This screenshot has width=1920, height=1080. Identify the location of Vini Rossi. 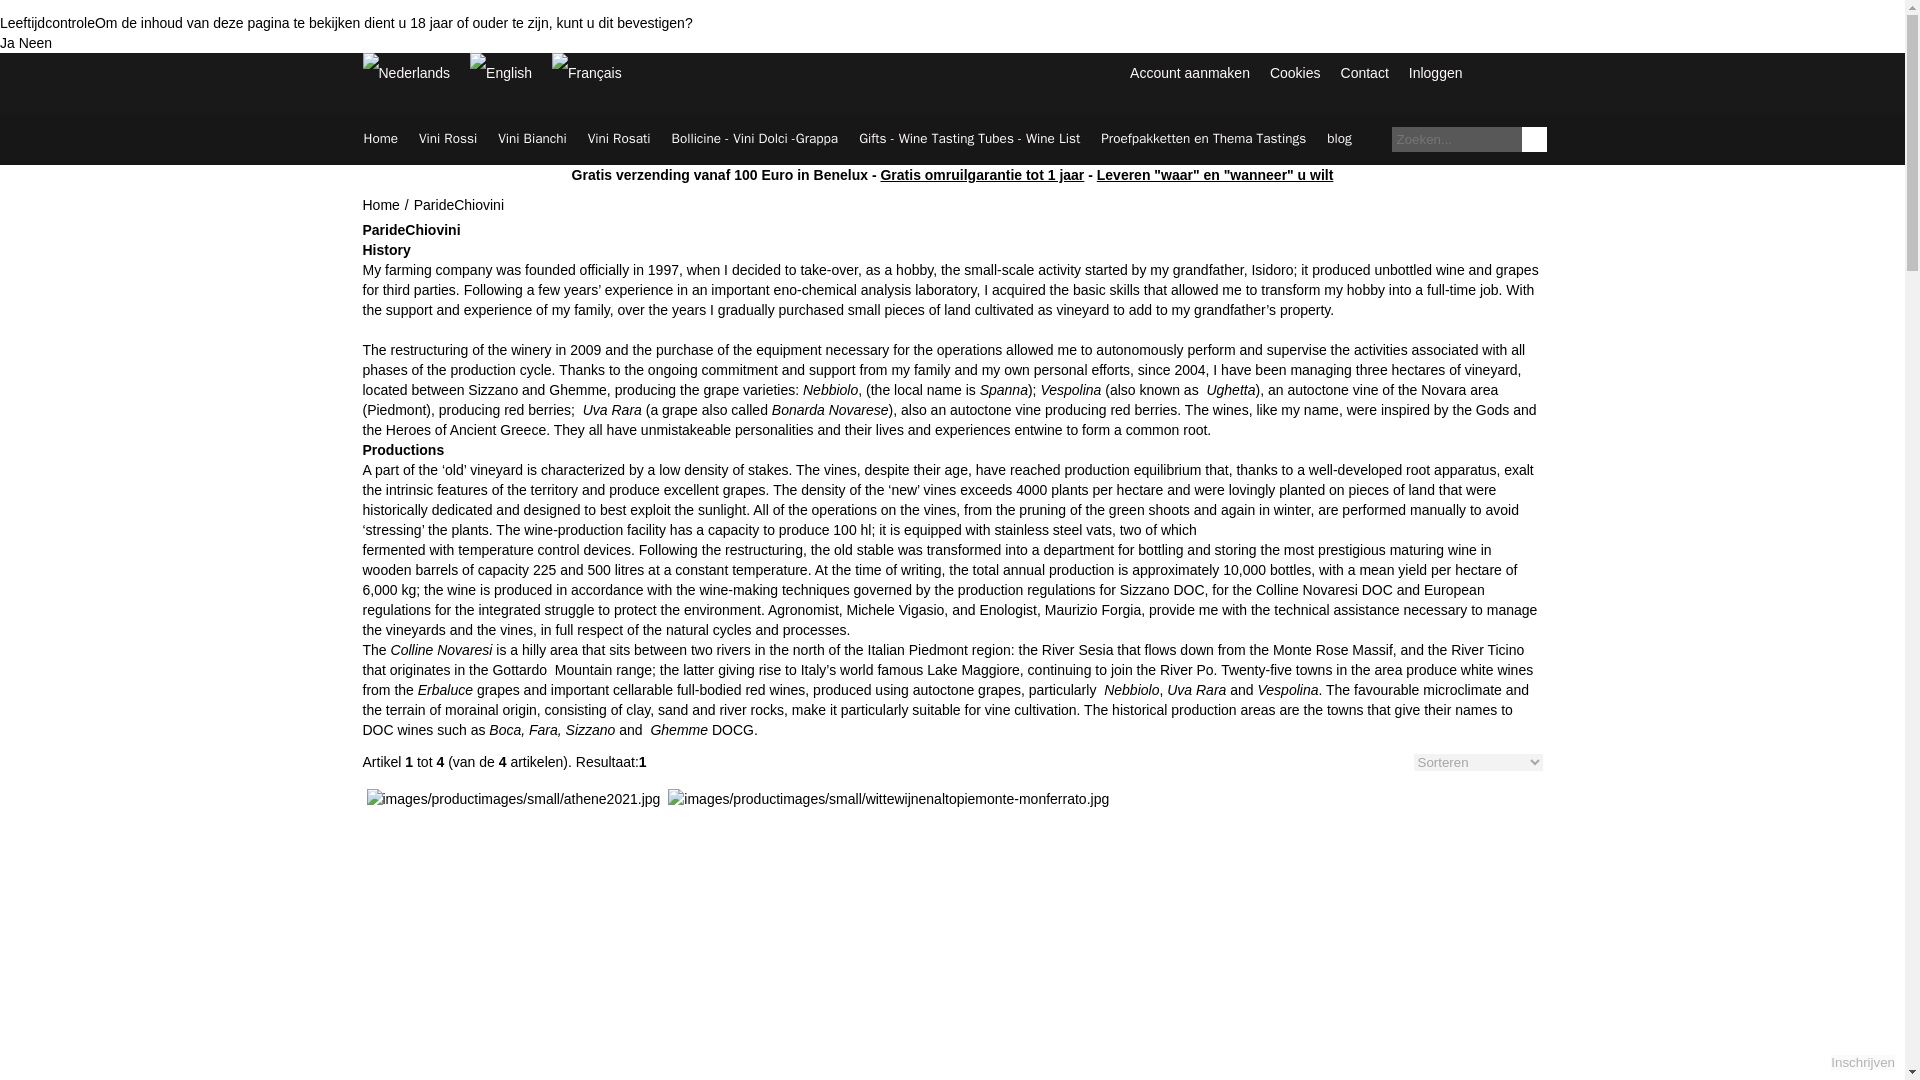
(448, 139).